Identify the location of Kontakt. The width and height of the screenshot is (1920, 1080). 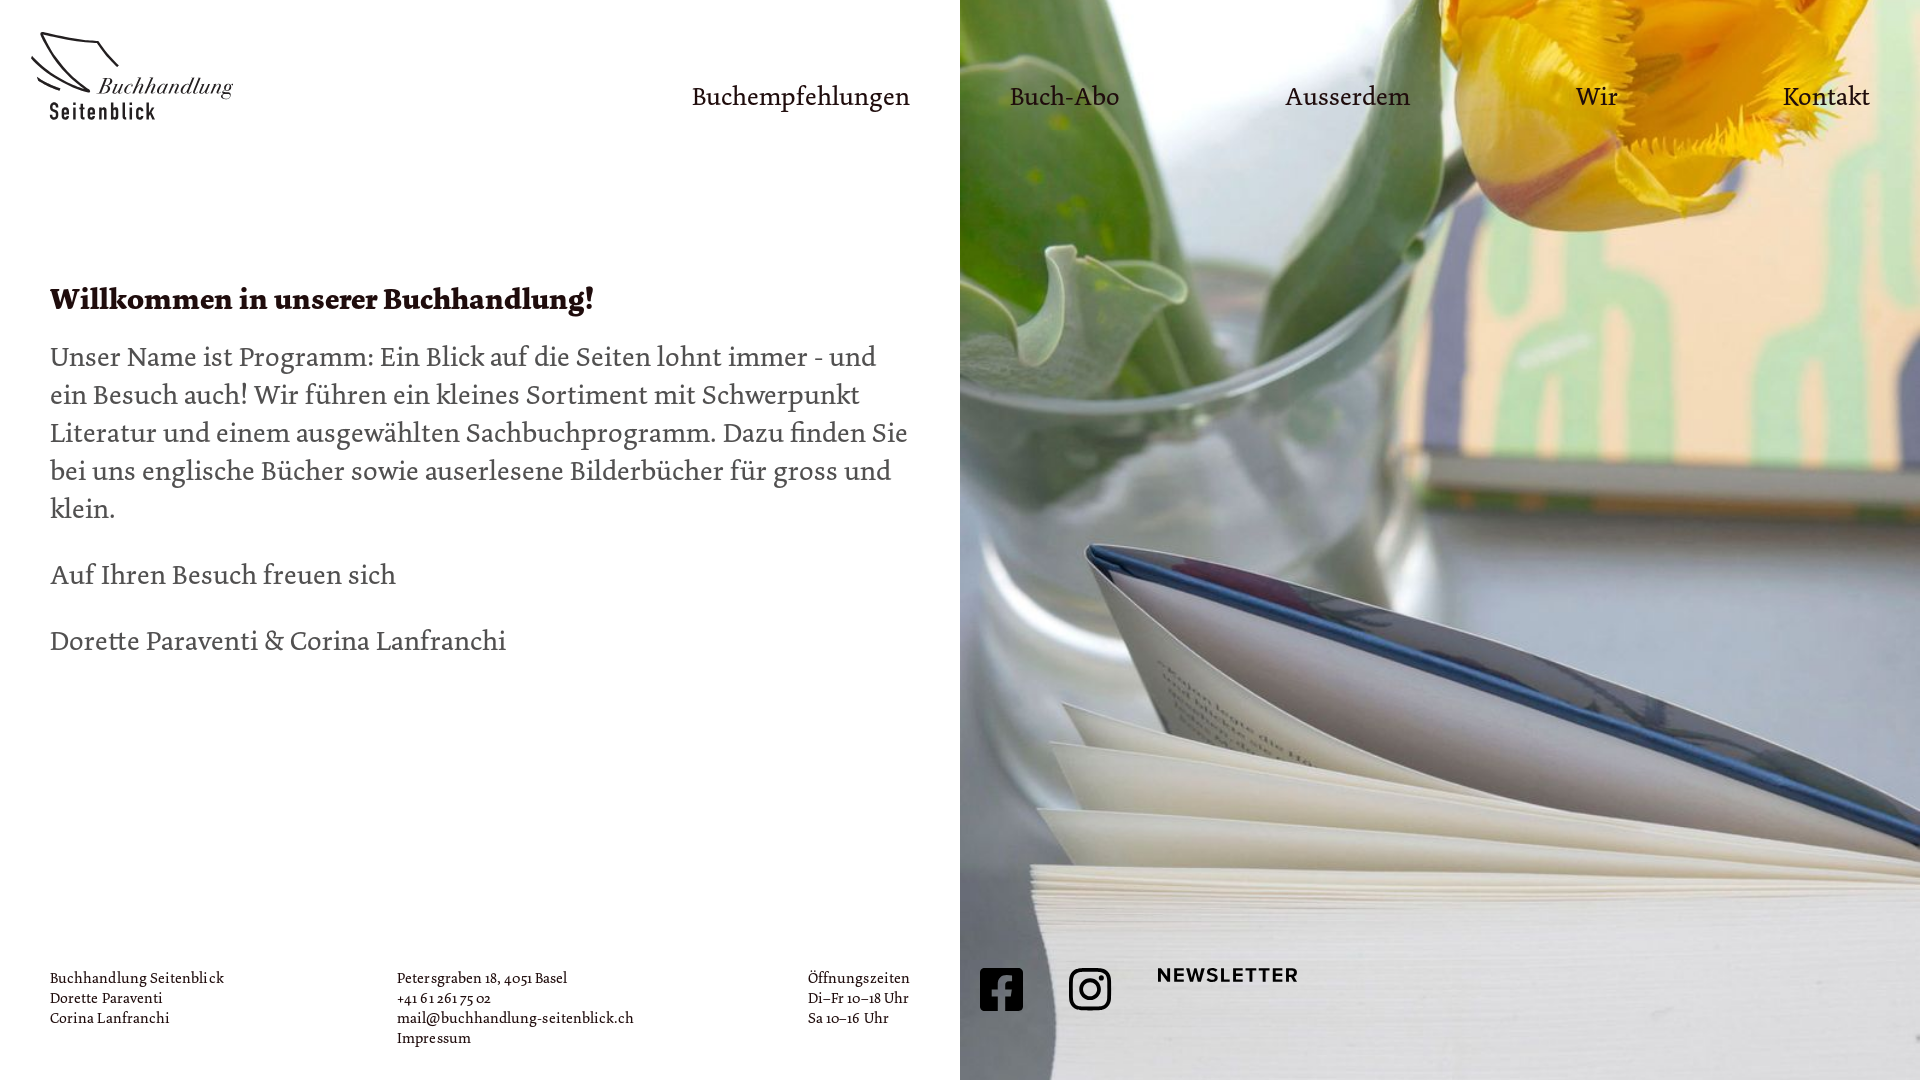
(1826, 96).